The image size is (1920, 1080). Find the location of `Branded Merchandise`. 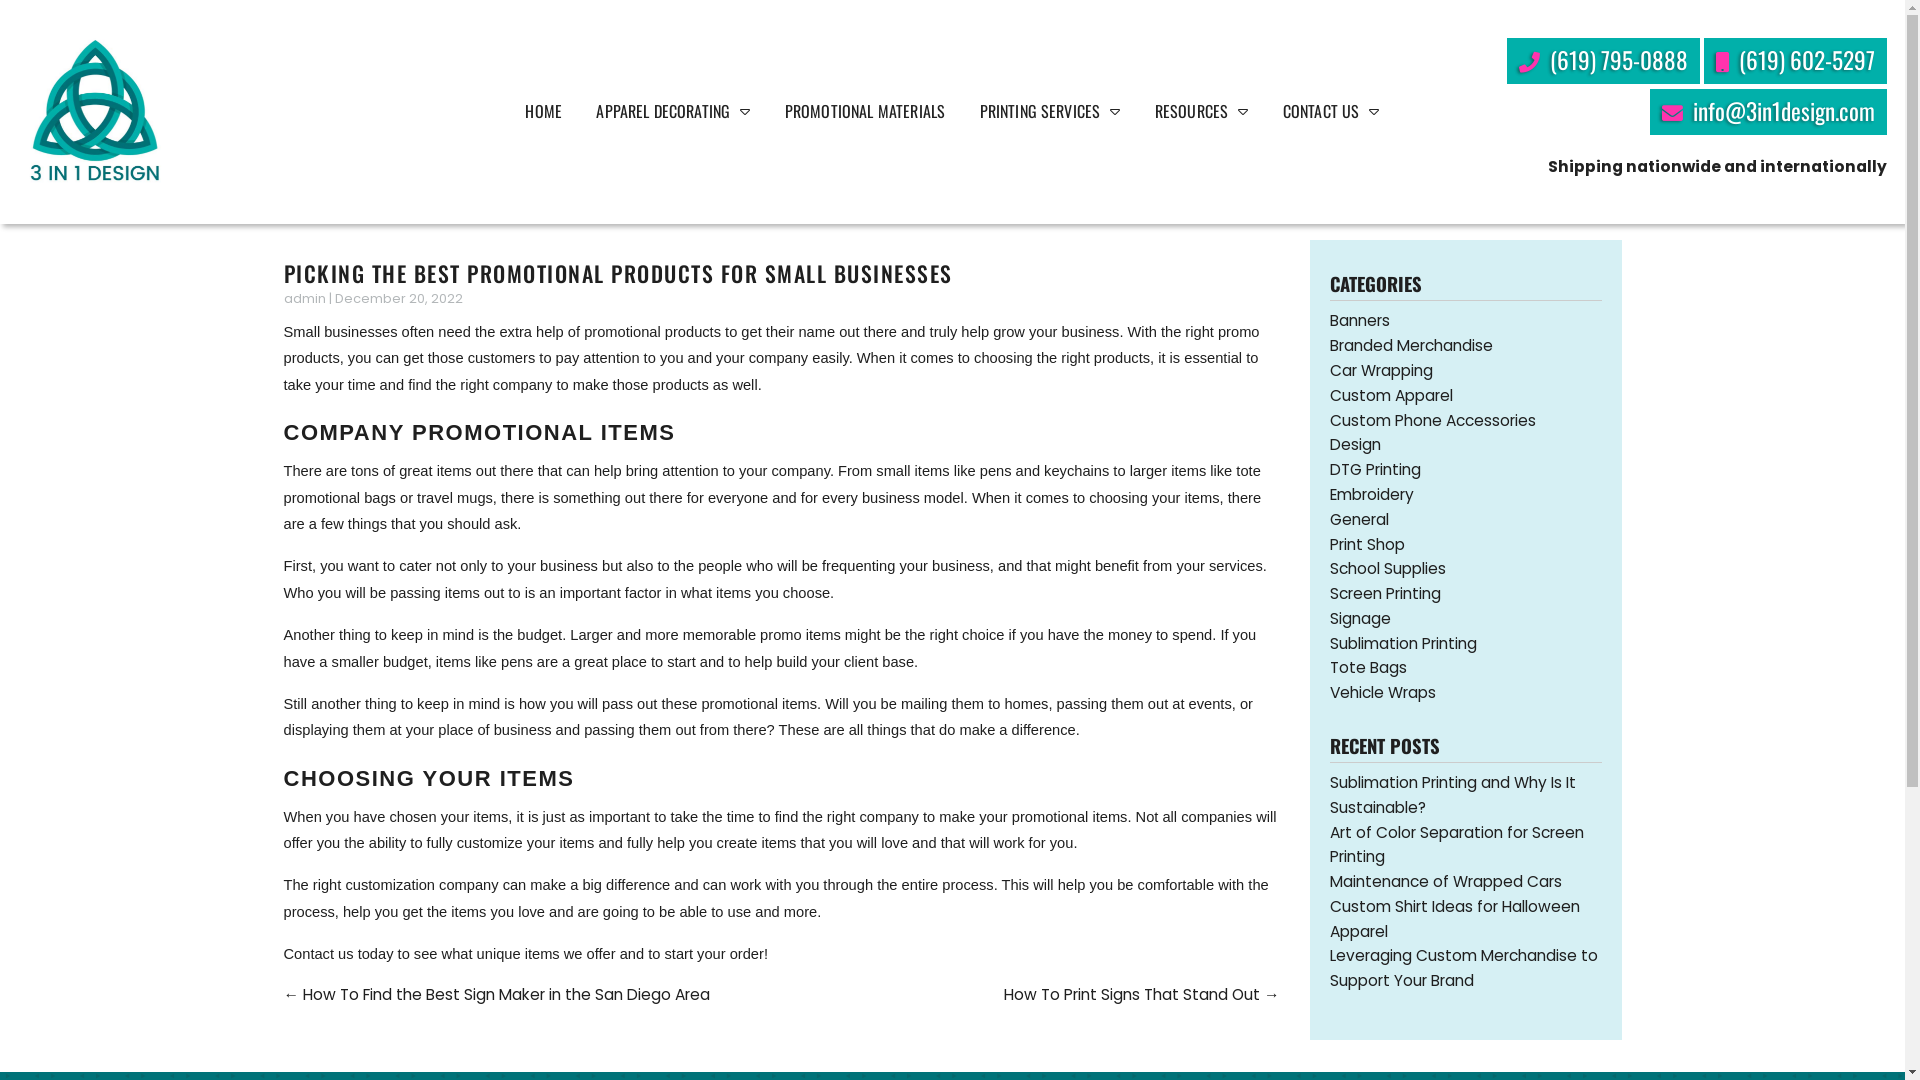

Branded Merchandise is located at coordinates (1412, 346).